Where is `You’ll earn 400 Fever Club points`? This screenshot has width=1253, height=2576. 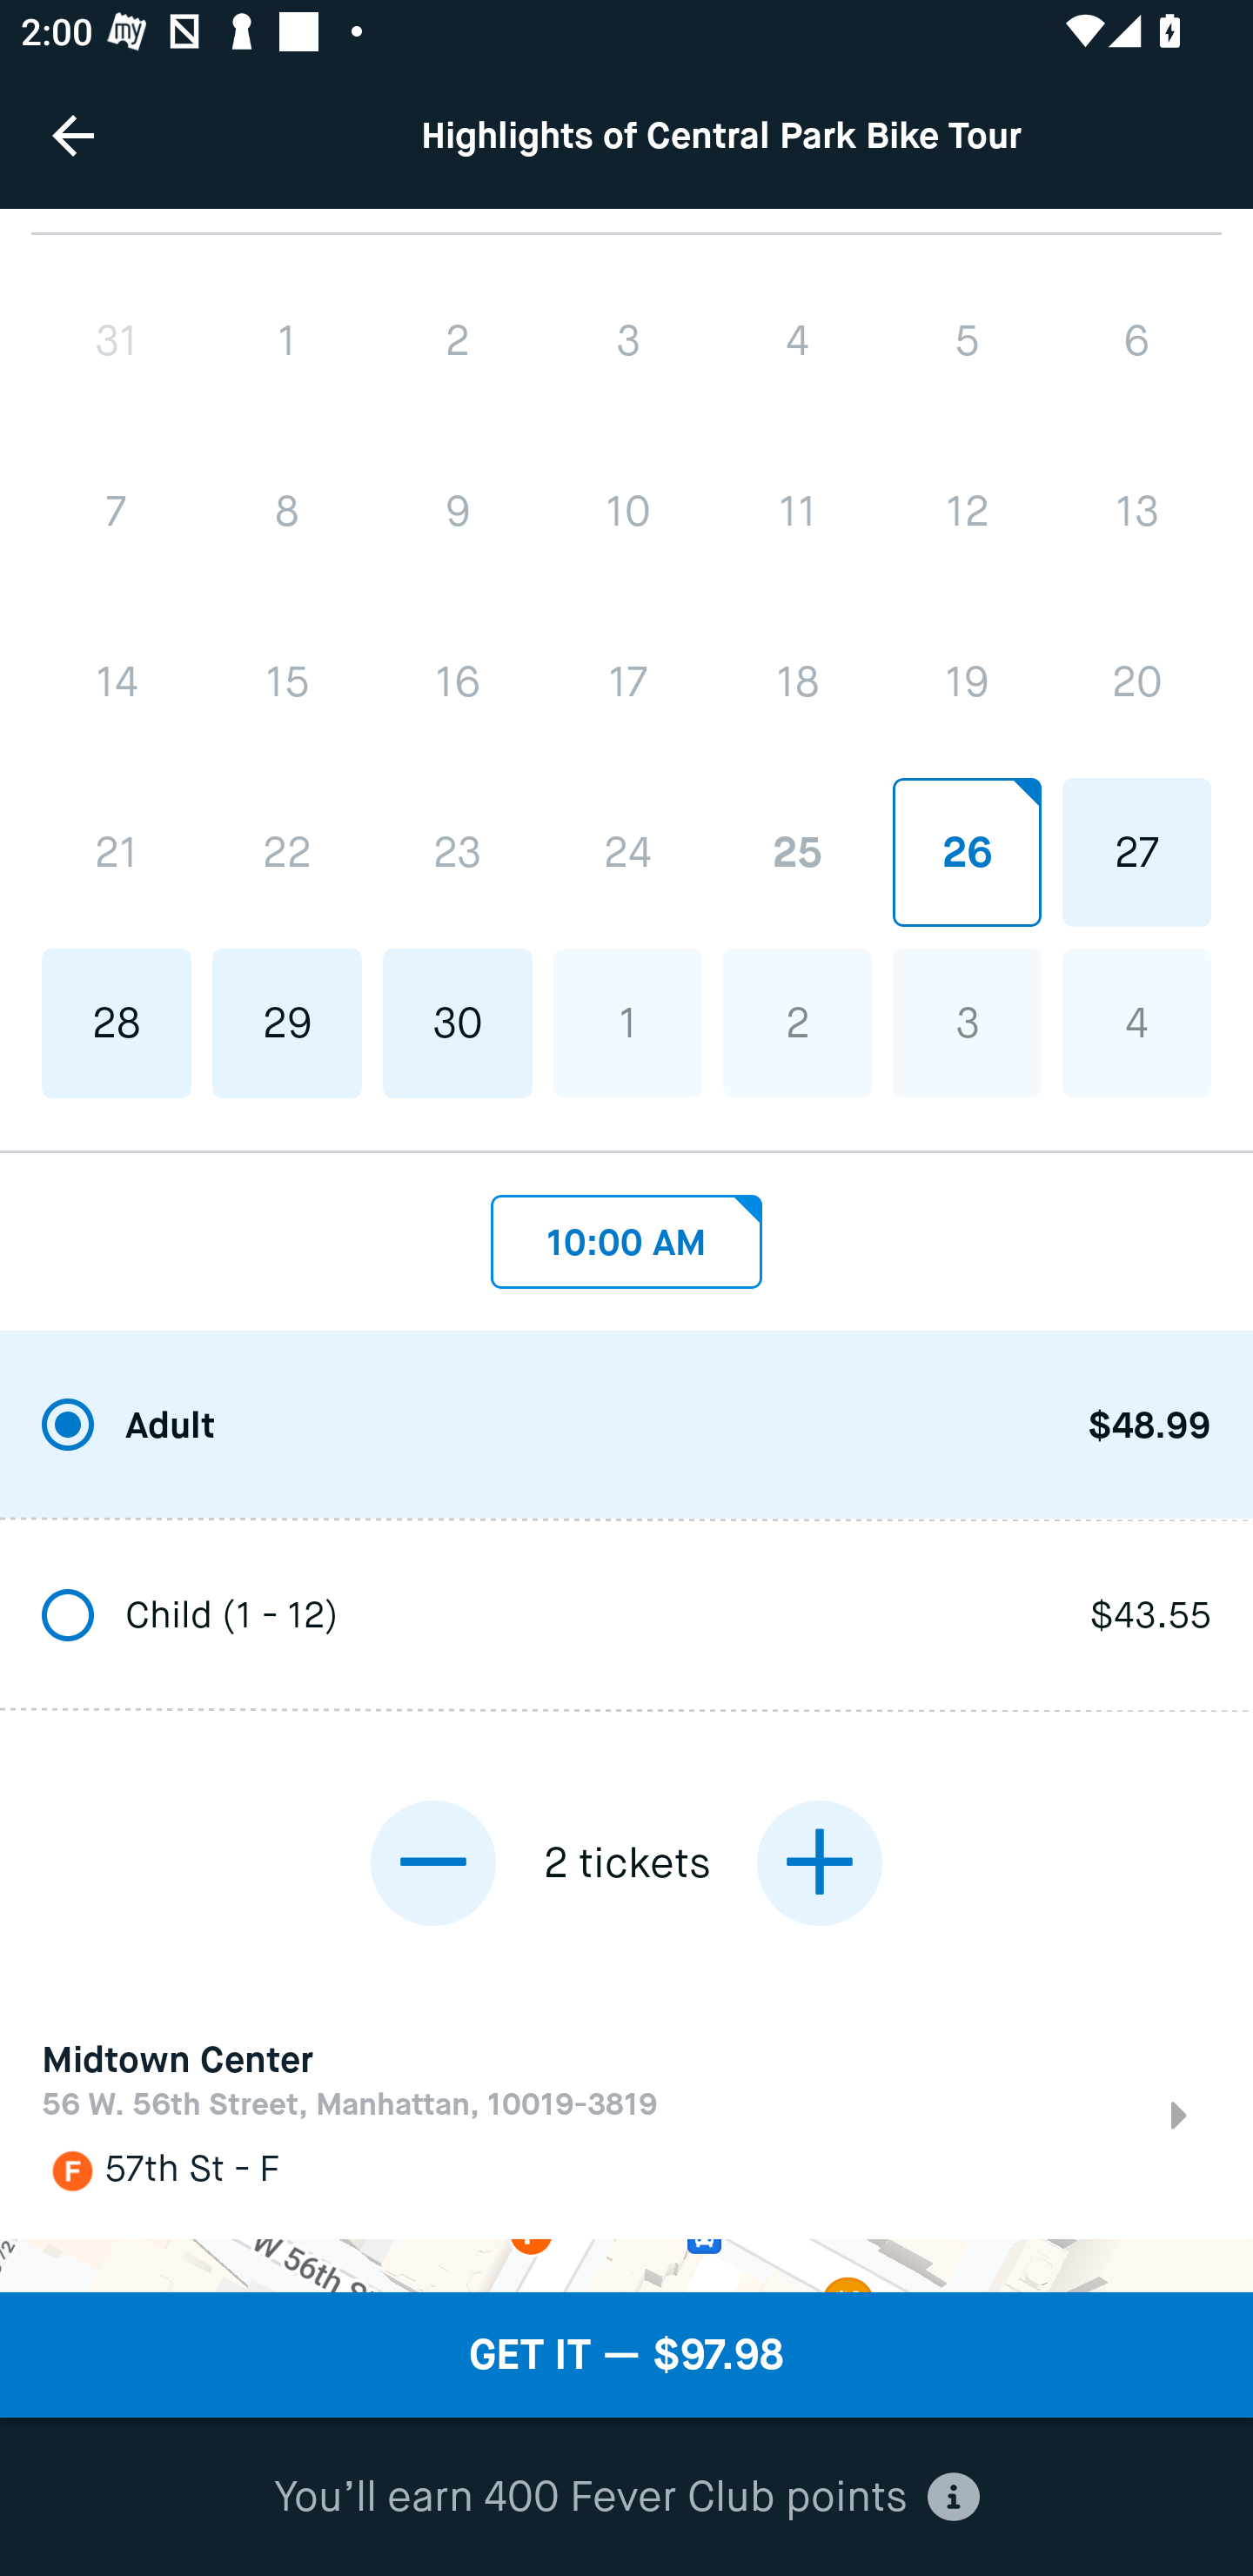 You’ll earn 400 Fever Club points is located at coordinates (626, 2498).